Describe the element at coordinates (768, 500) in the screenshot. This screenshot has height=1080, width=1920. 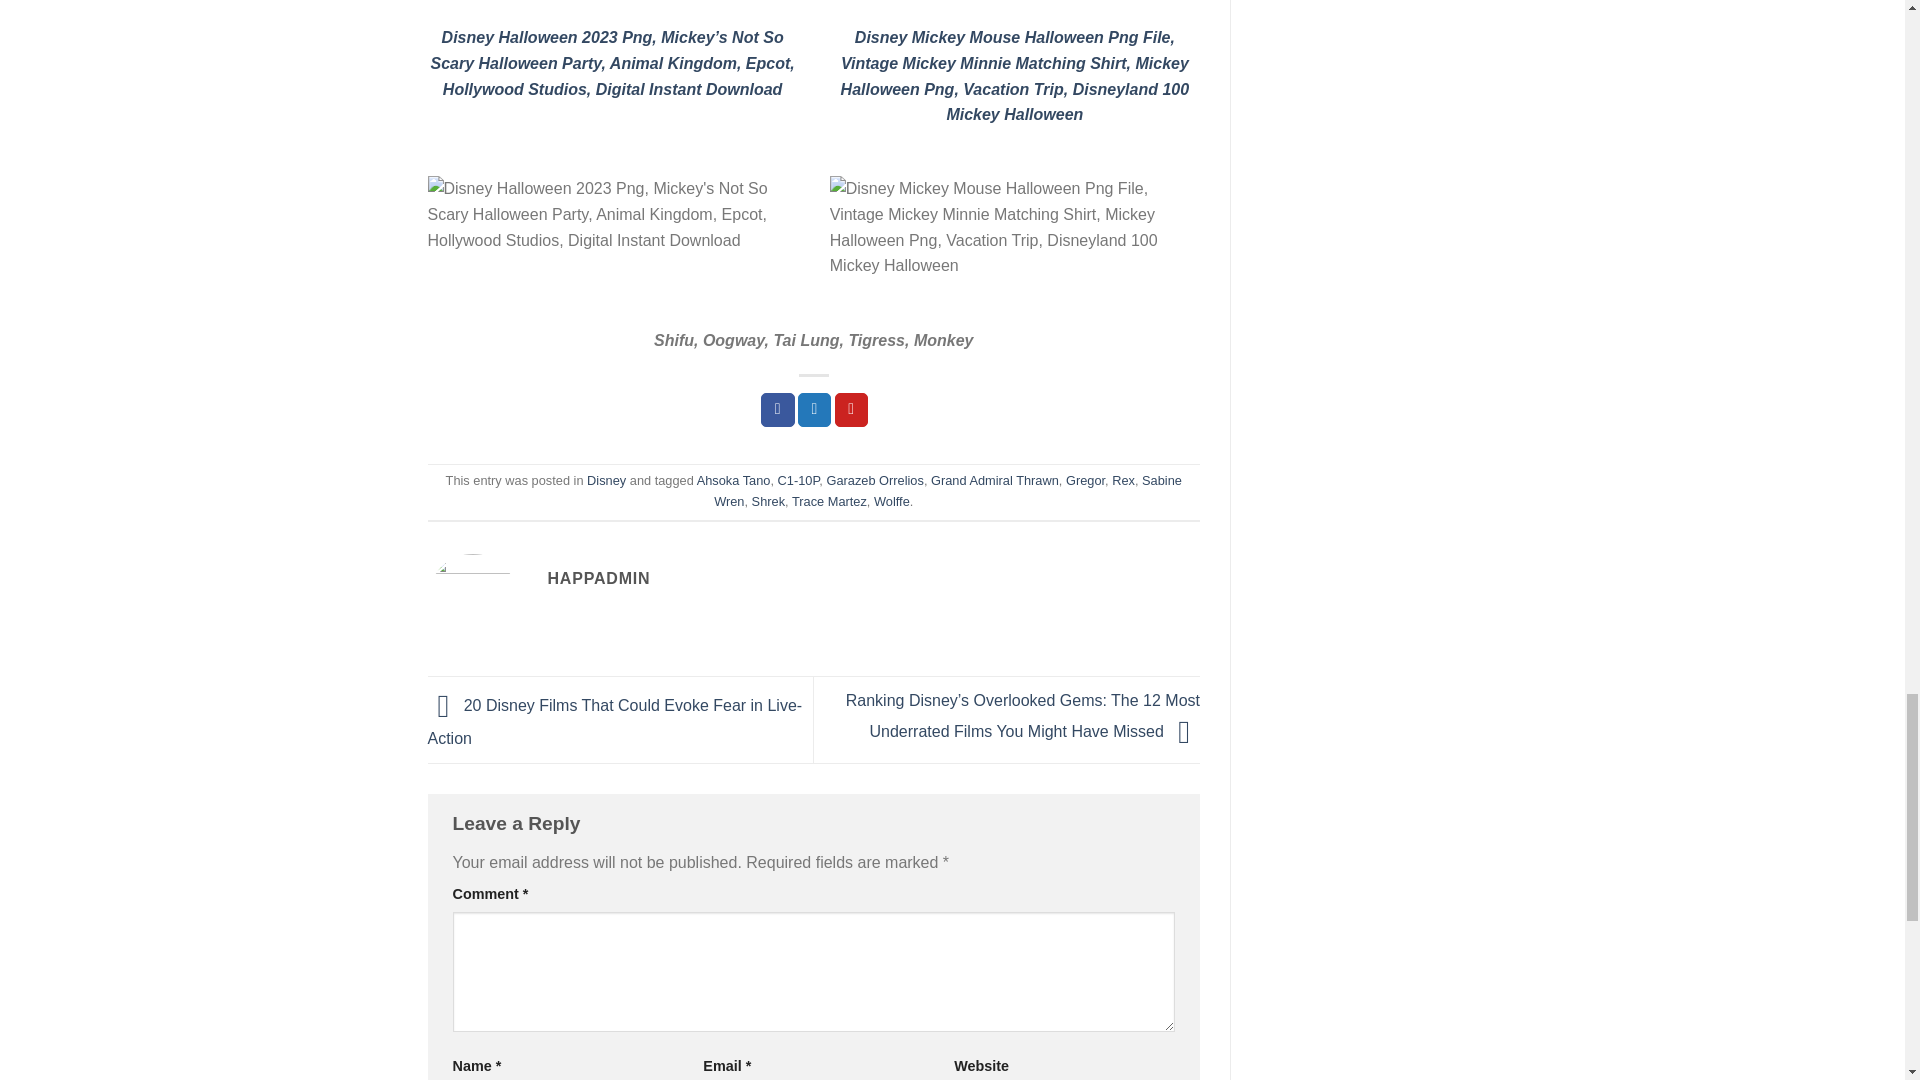
I see `Shrek` at that location.